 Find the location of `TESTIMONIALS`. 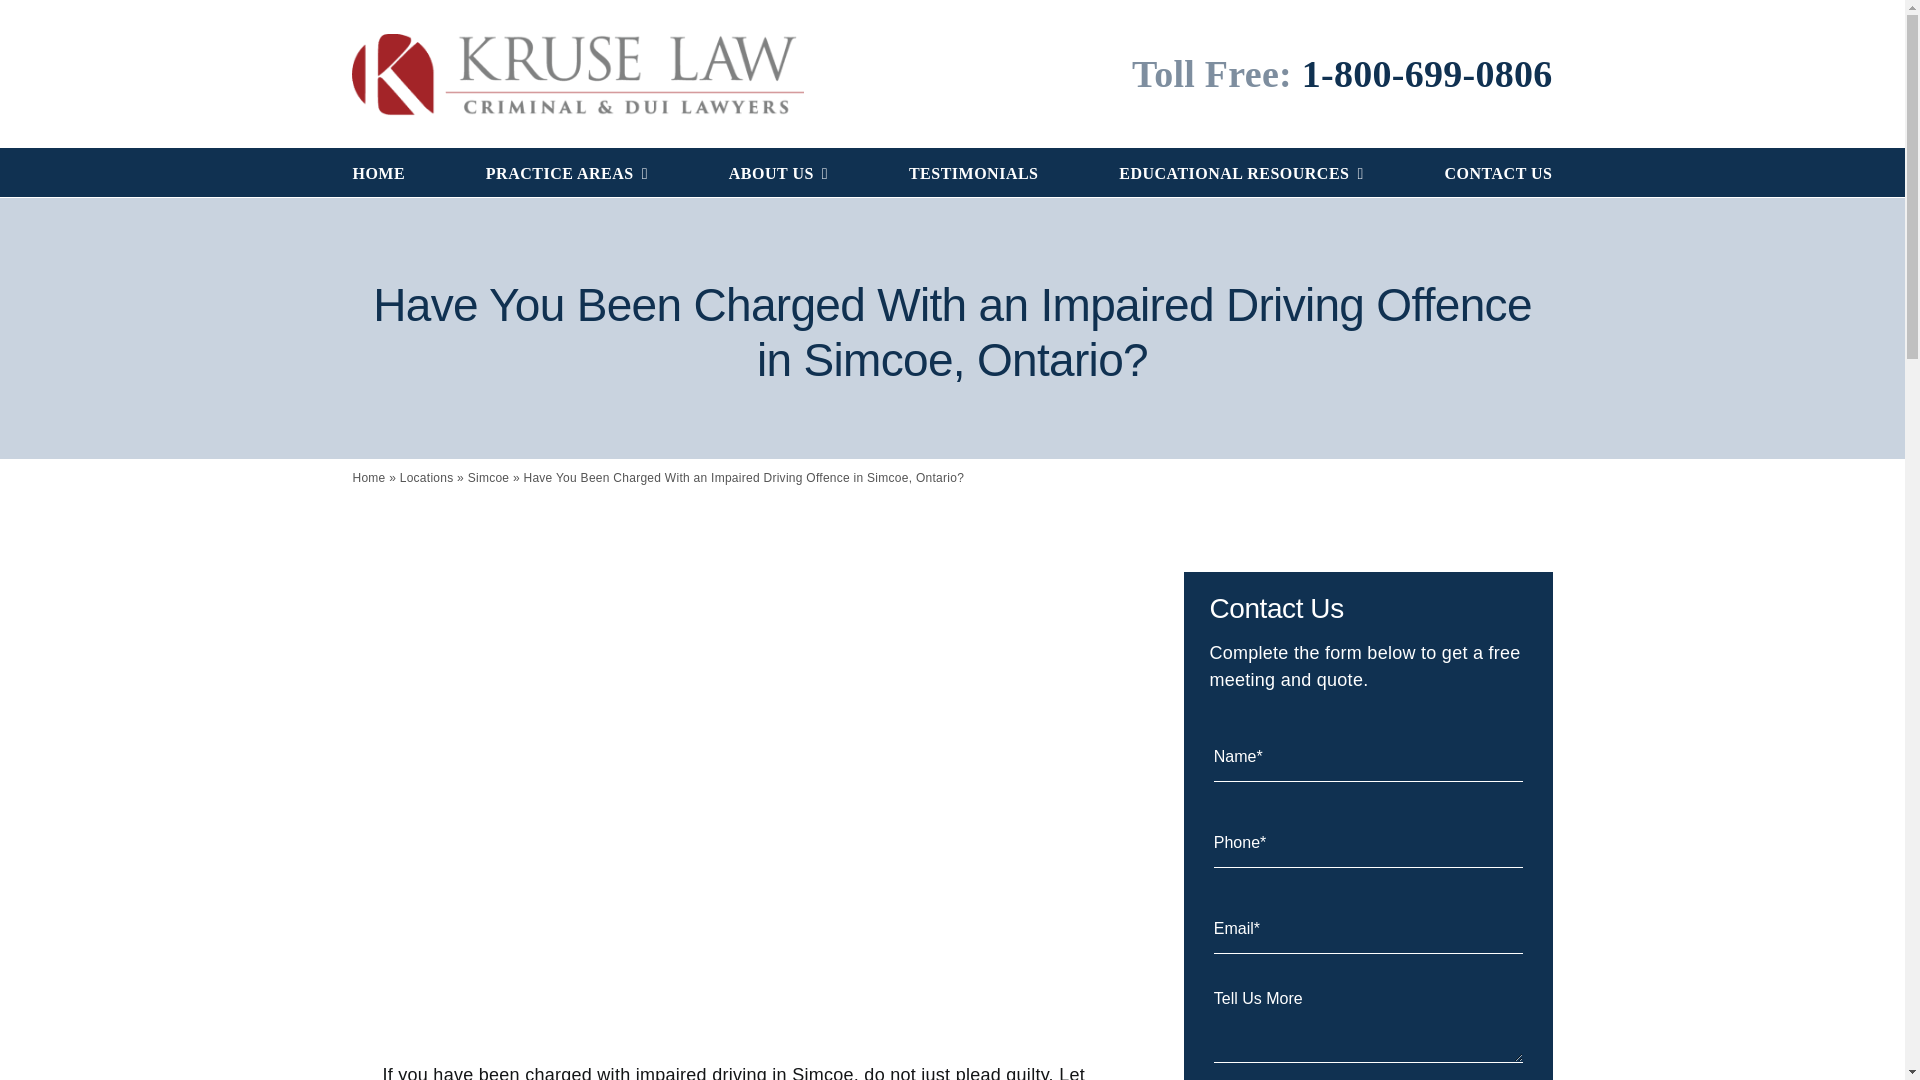

TESTIMONIALS is located at coordinates (973, 172).